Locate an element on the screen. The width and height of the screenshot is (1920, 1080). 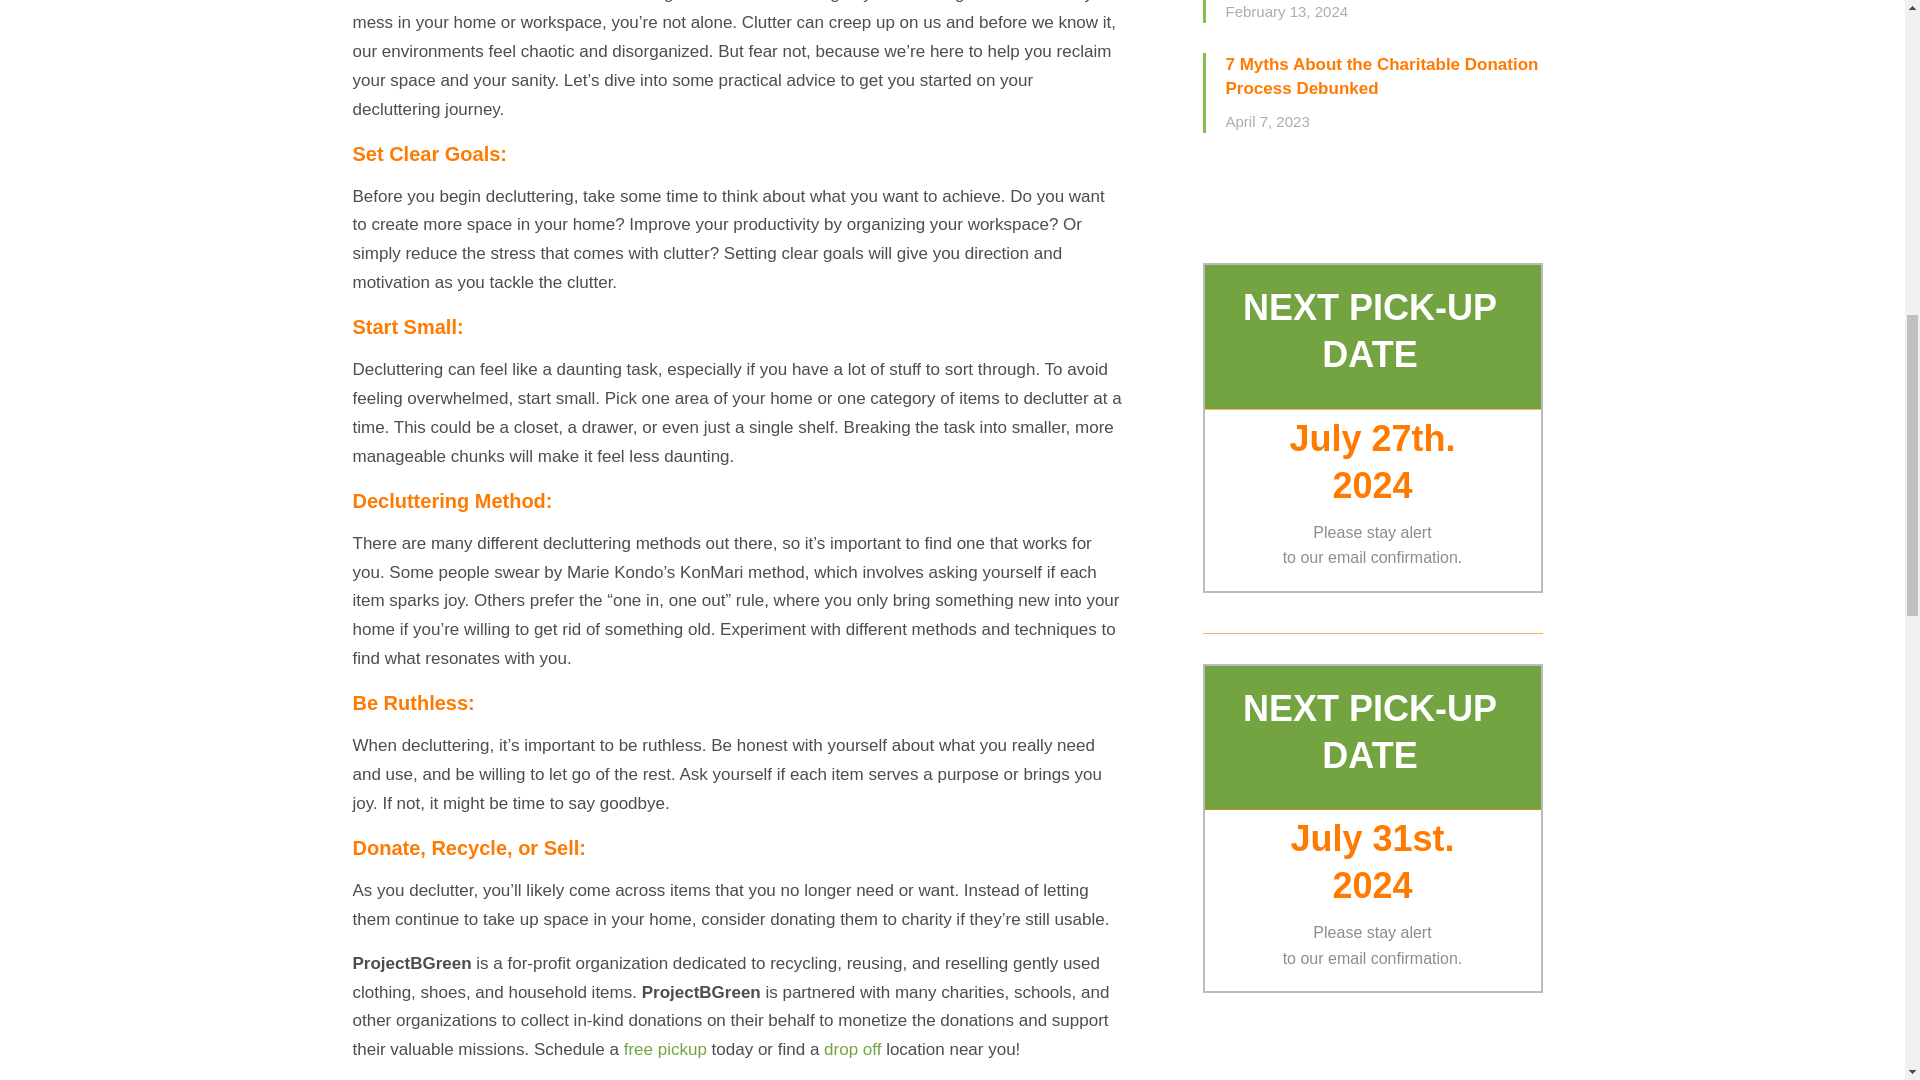
7 Myths About the Charitable Donation Process Debunked is located at coordinates (1384, 76).